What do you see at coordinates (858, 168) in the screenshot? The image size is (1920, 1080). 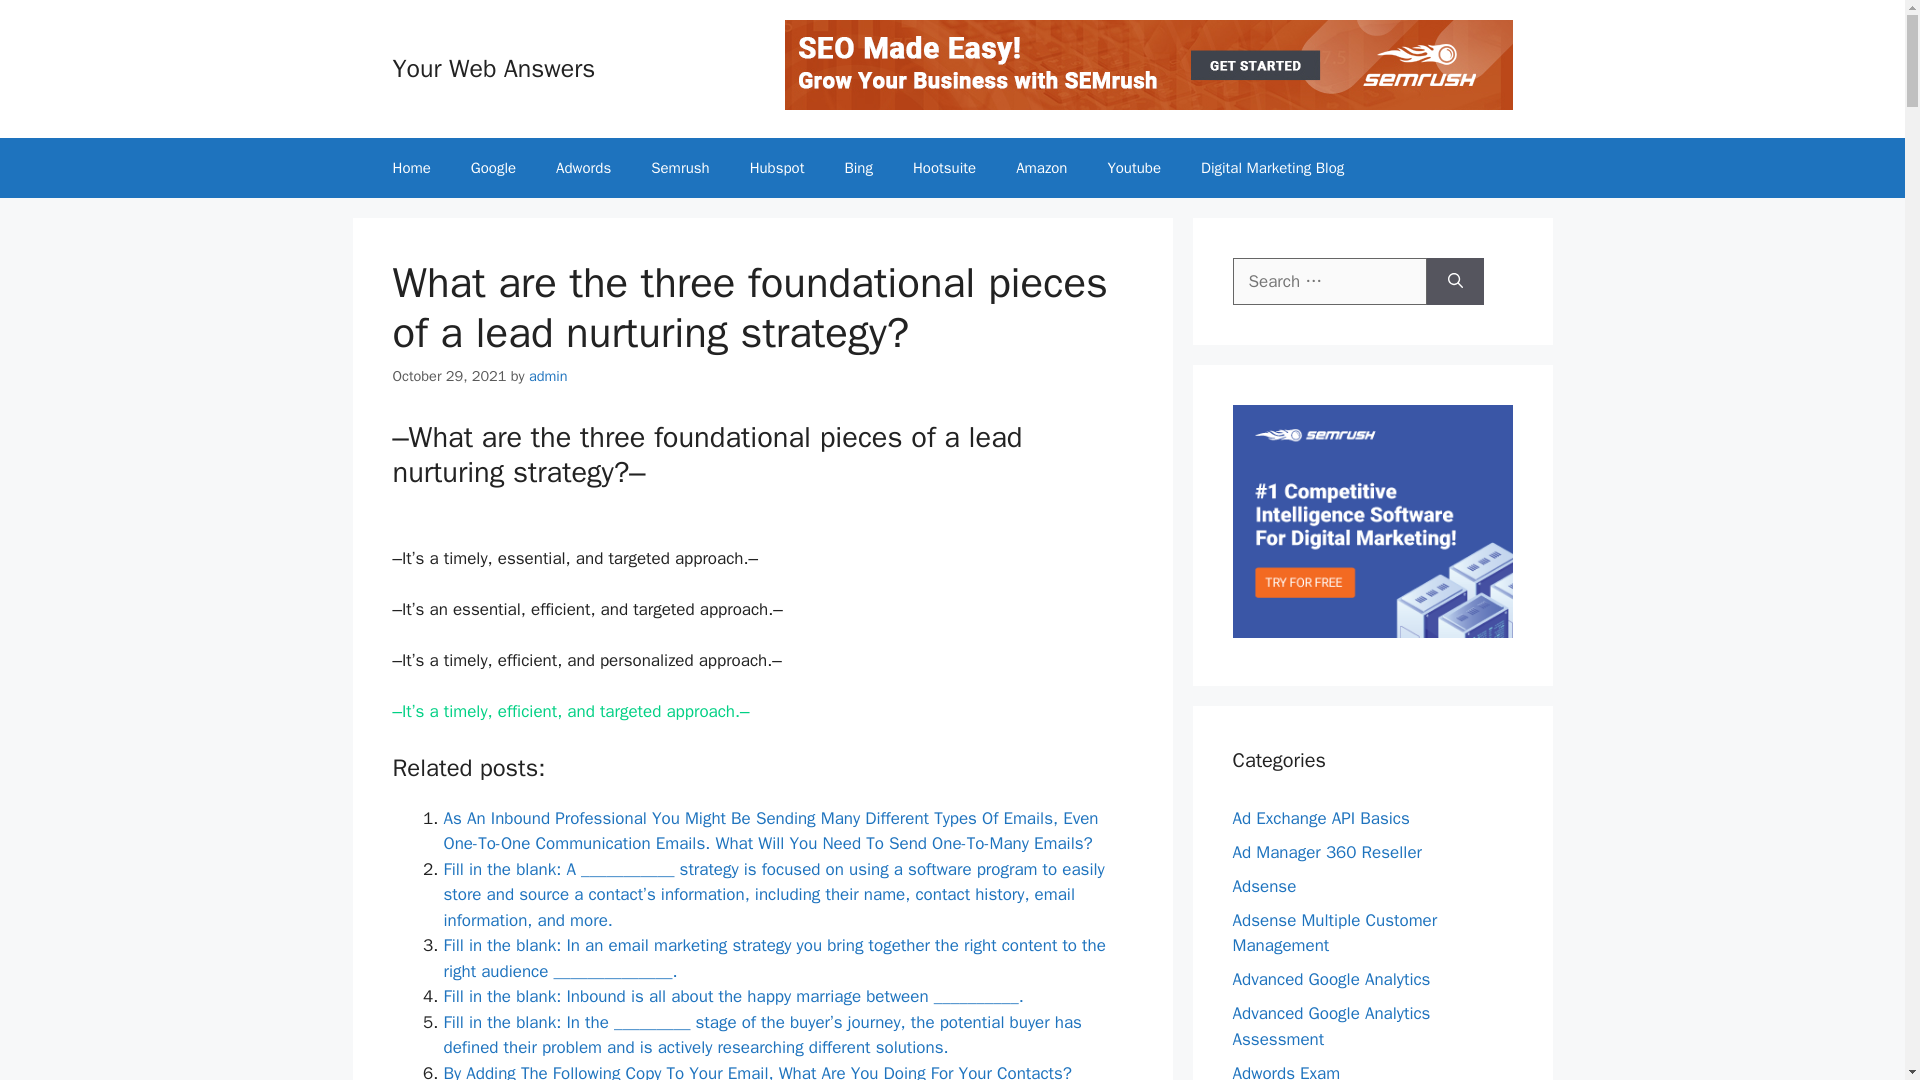 I see `Bing` at bounding box center [858, 168].